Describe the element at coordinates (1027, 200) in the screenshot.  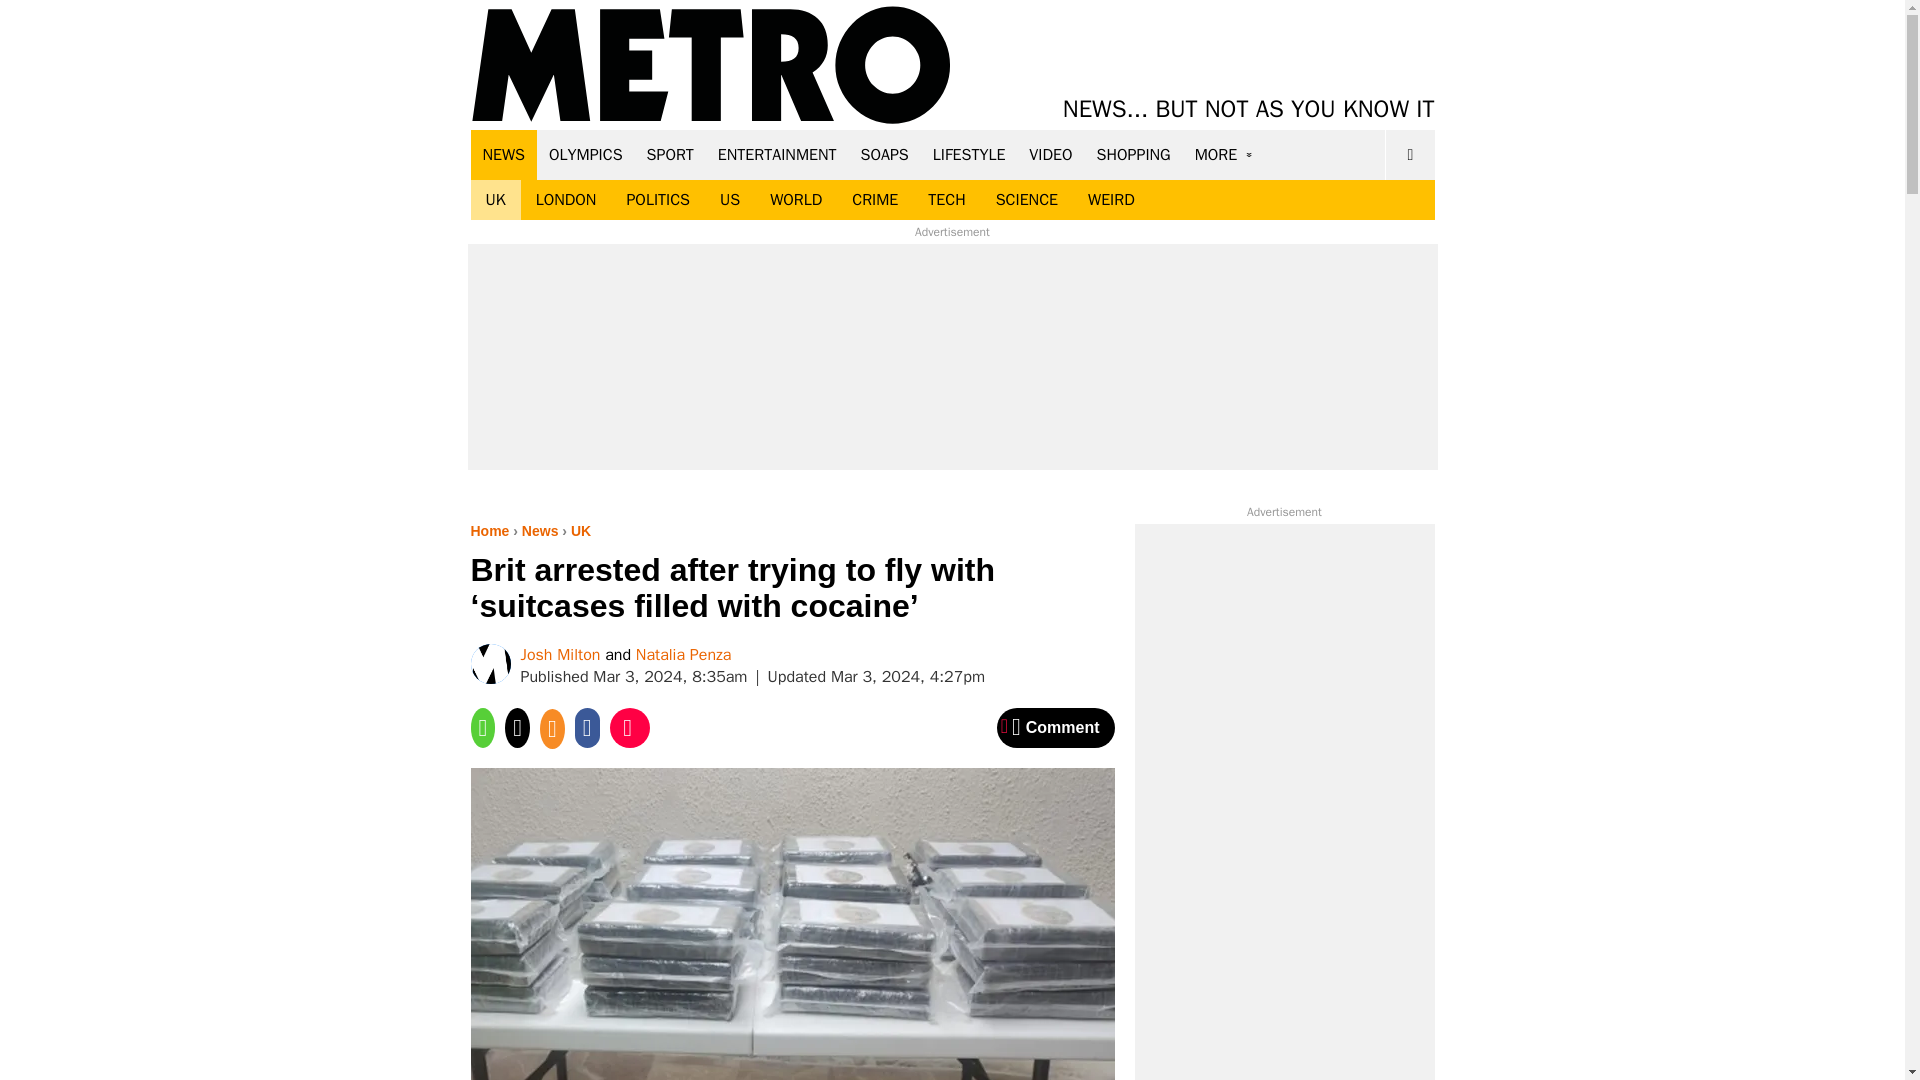
I see `SCIENCE` at that location.